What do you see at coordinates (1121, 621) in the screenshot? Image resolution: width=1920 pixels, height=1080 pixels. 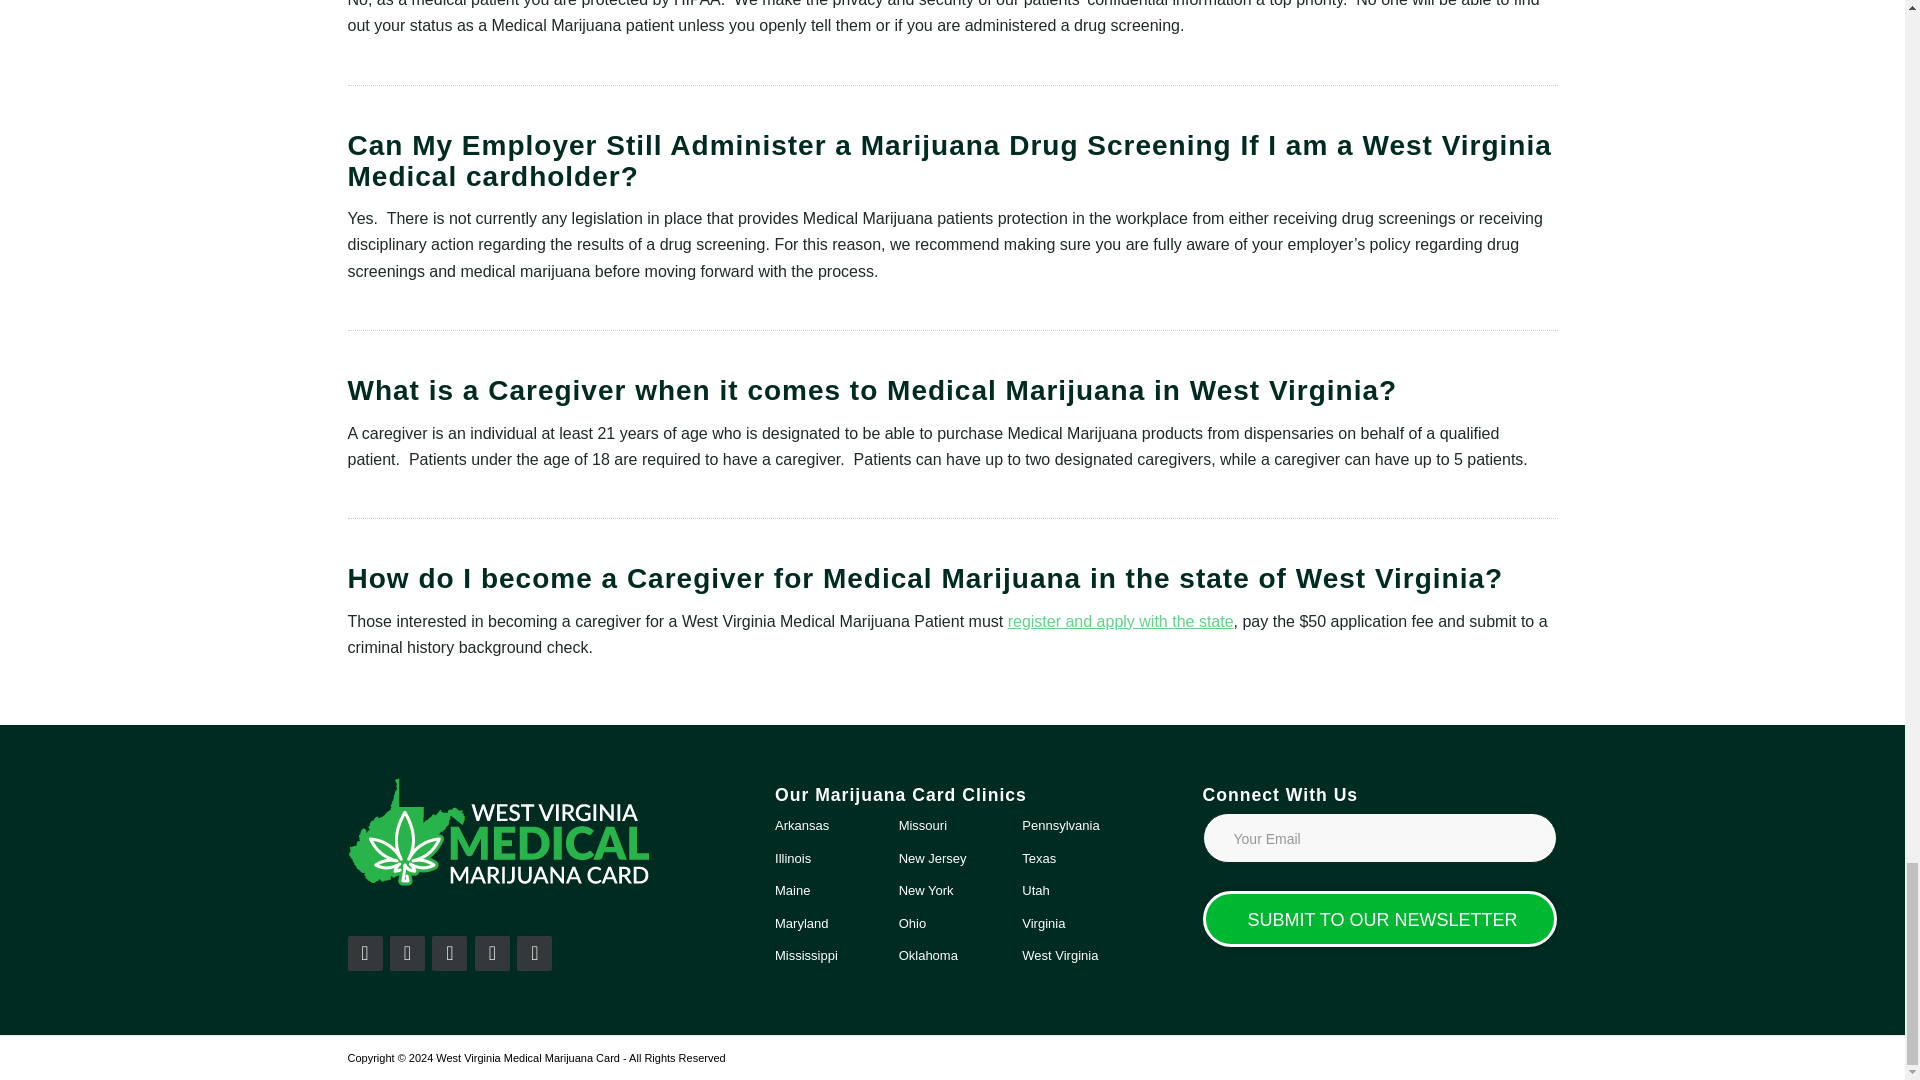 I see `register and apply with the state` at bounding box center [1121, 621].